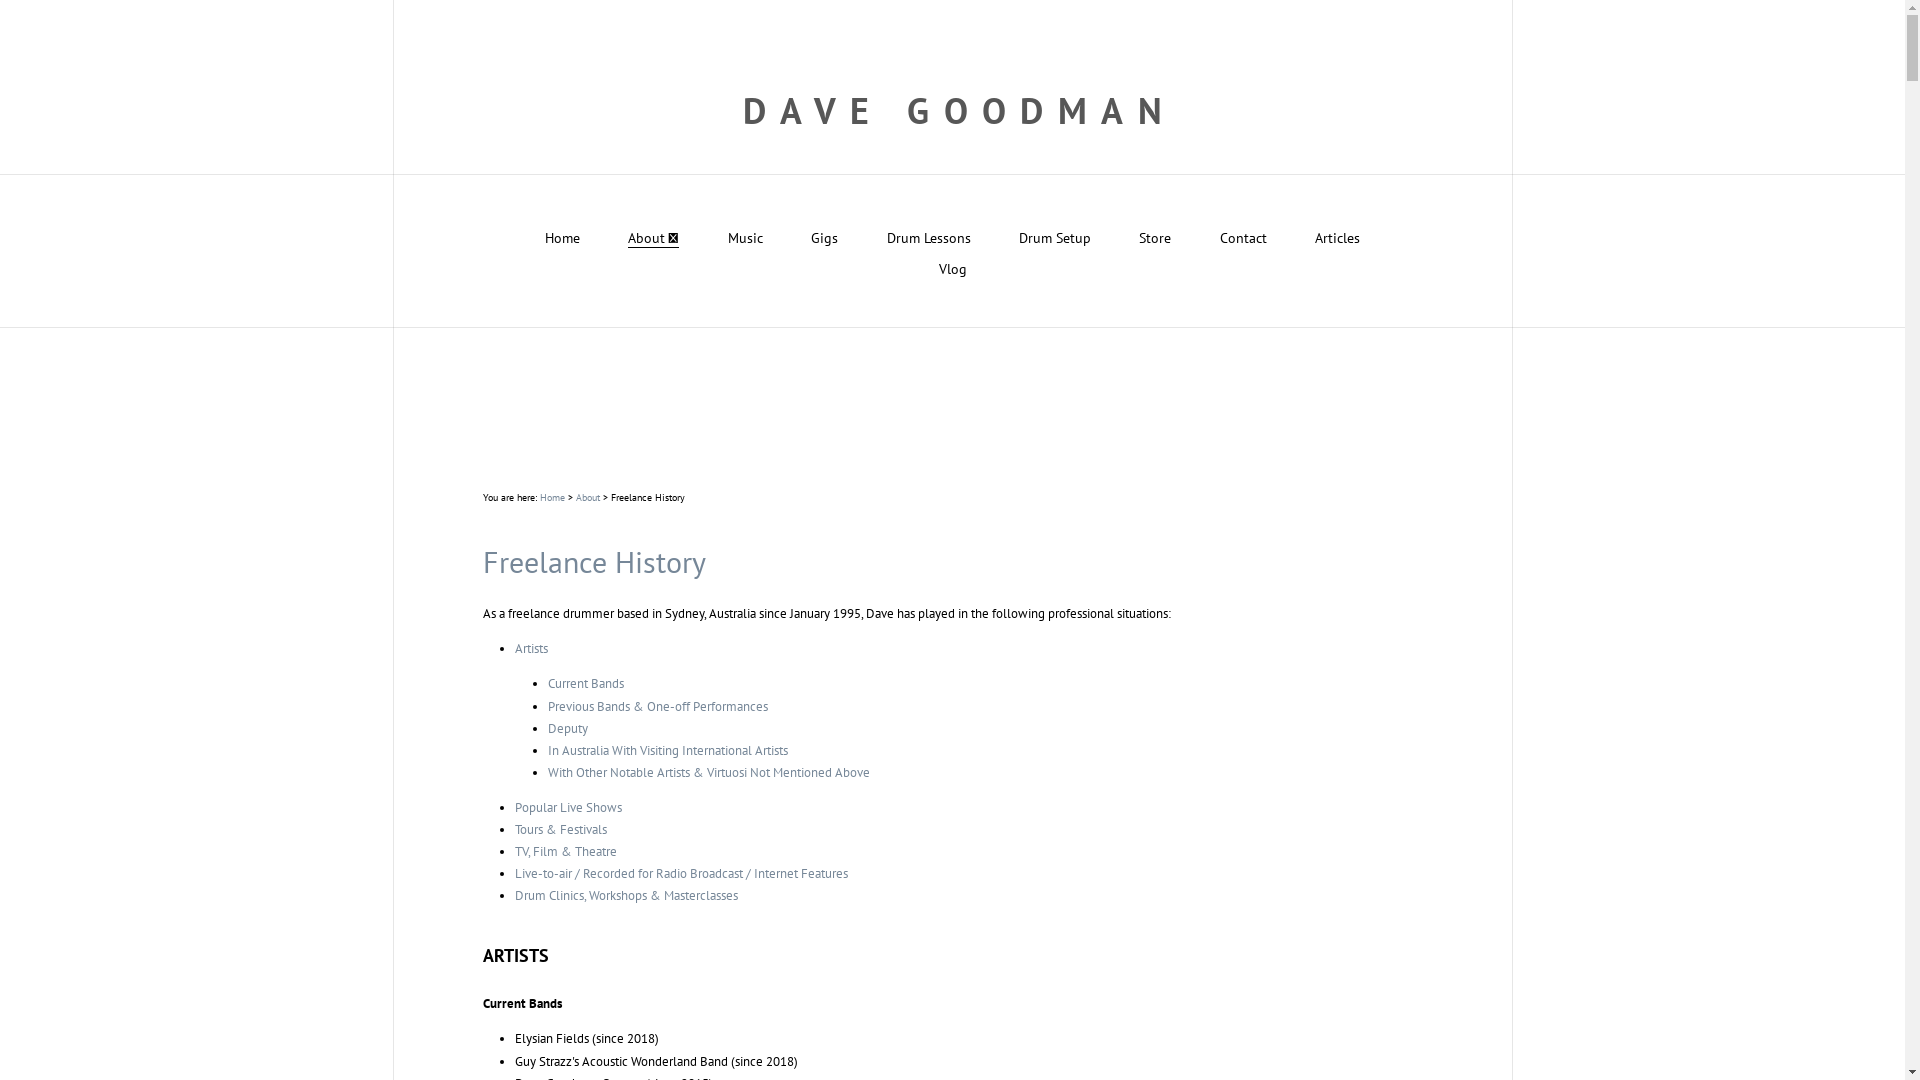 This screenshot has width=1920, height=1080. What do you see at coordinates (824, 238) in the screenshot?
I see `Gigs` at bounding box center [824, 238].